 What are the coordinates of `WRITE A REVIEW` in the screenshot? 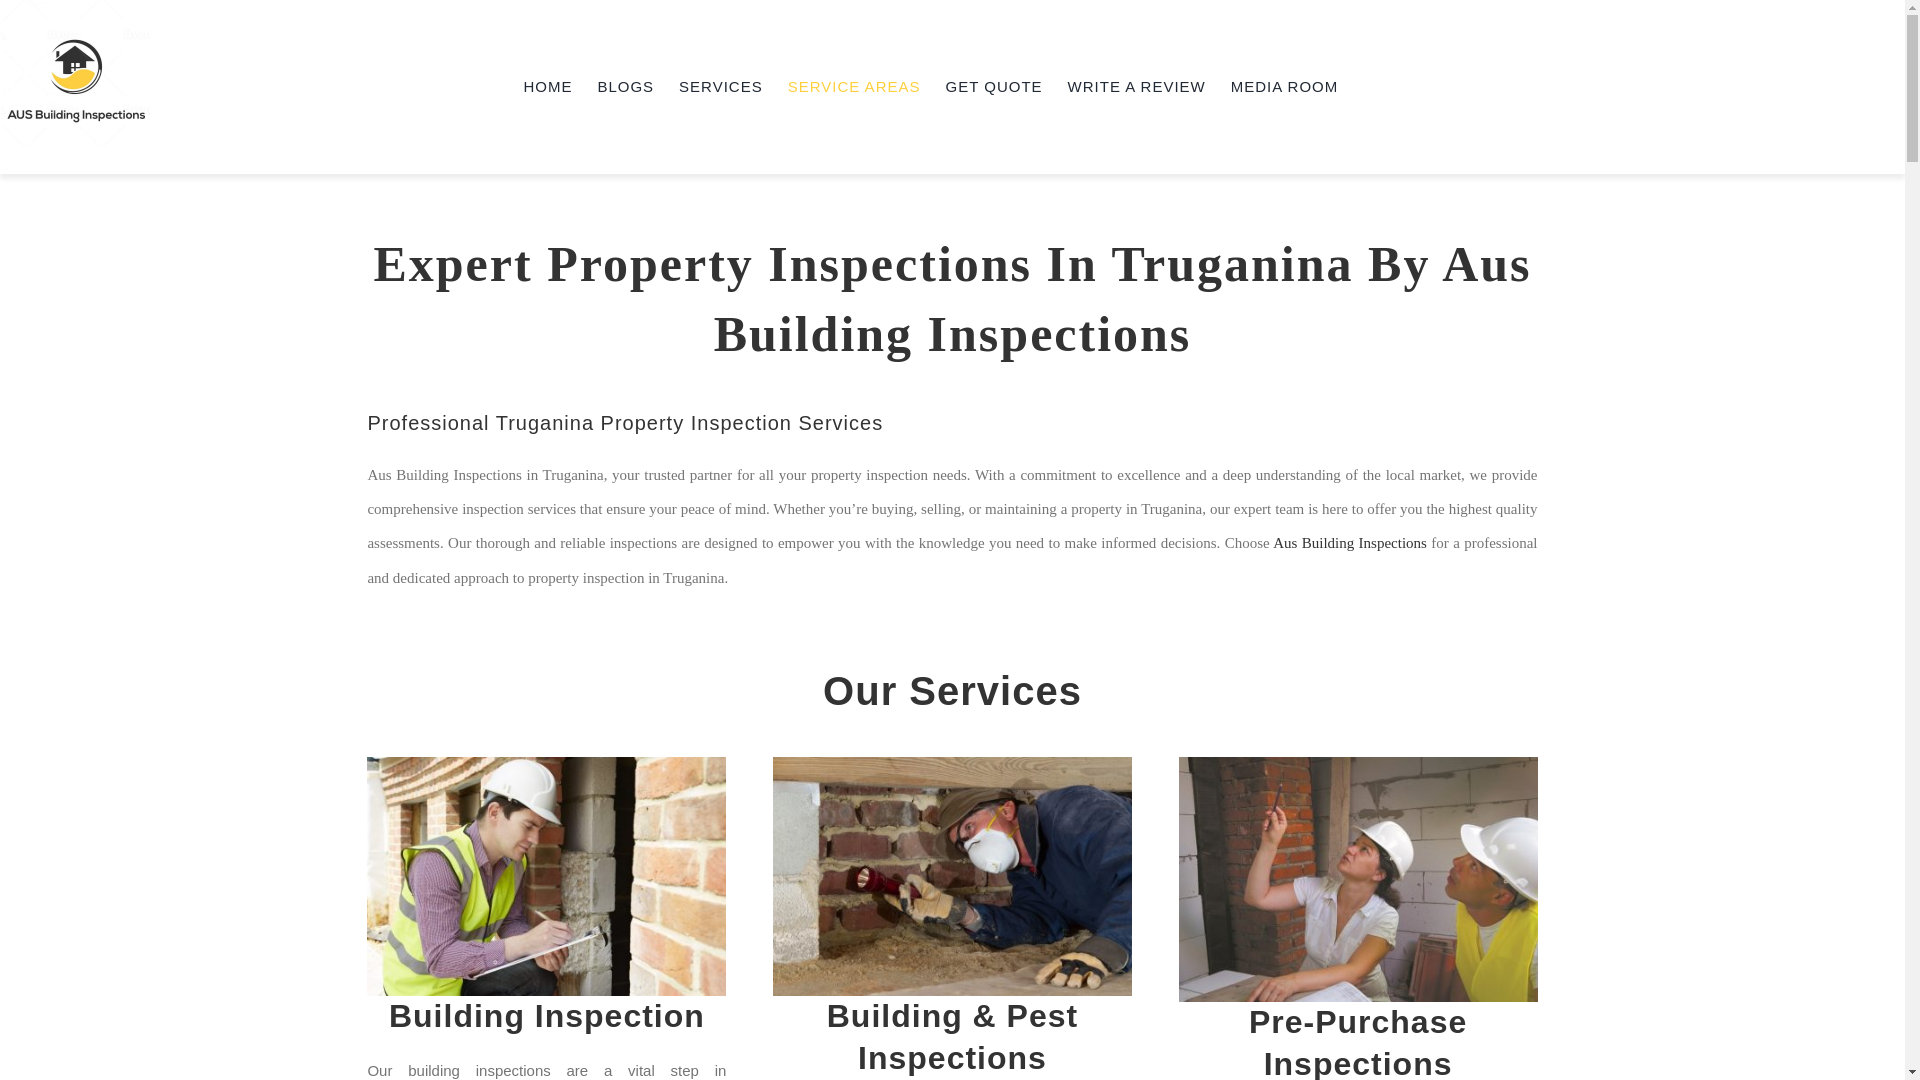 It's located at (1136, 86).